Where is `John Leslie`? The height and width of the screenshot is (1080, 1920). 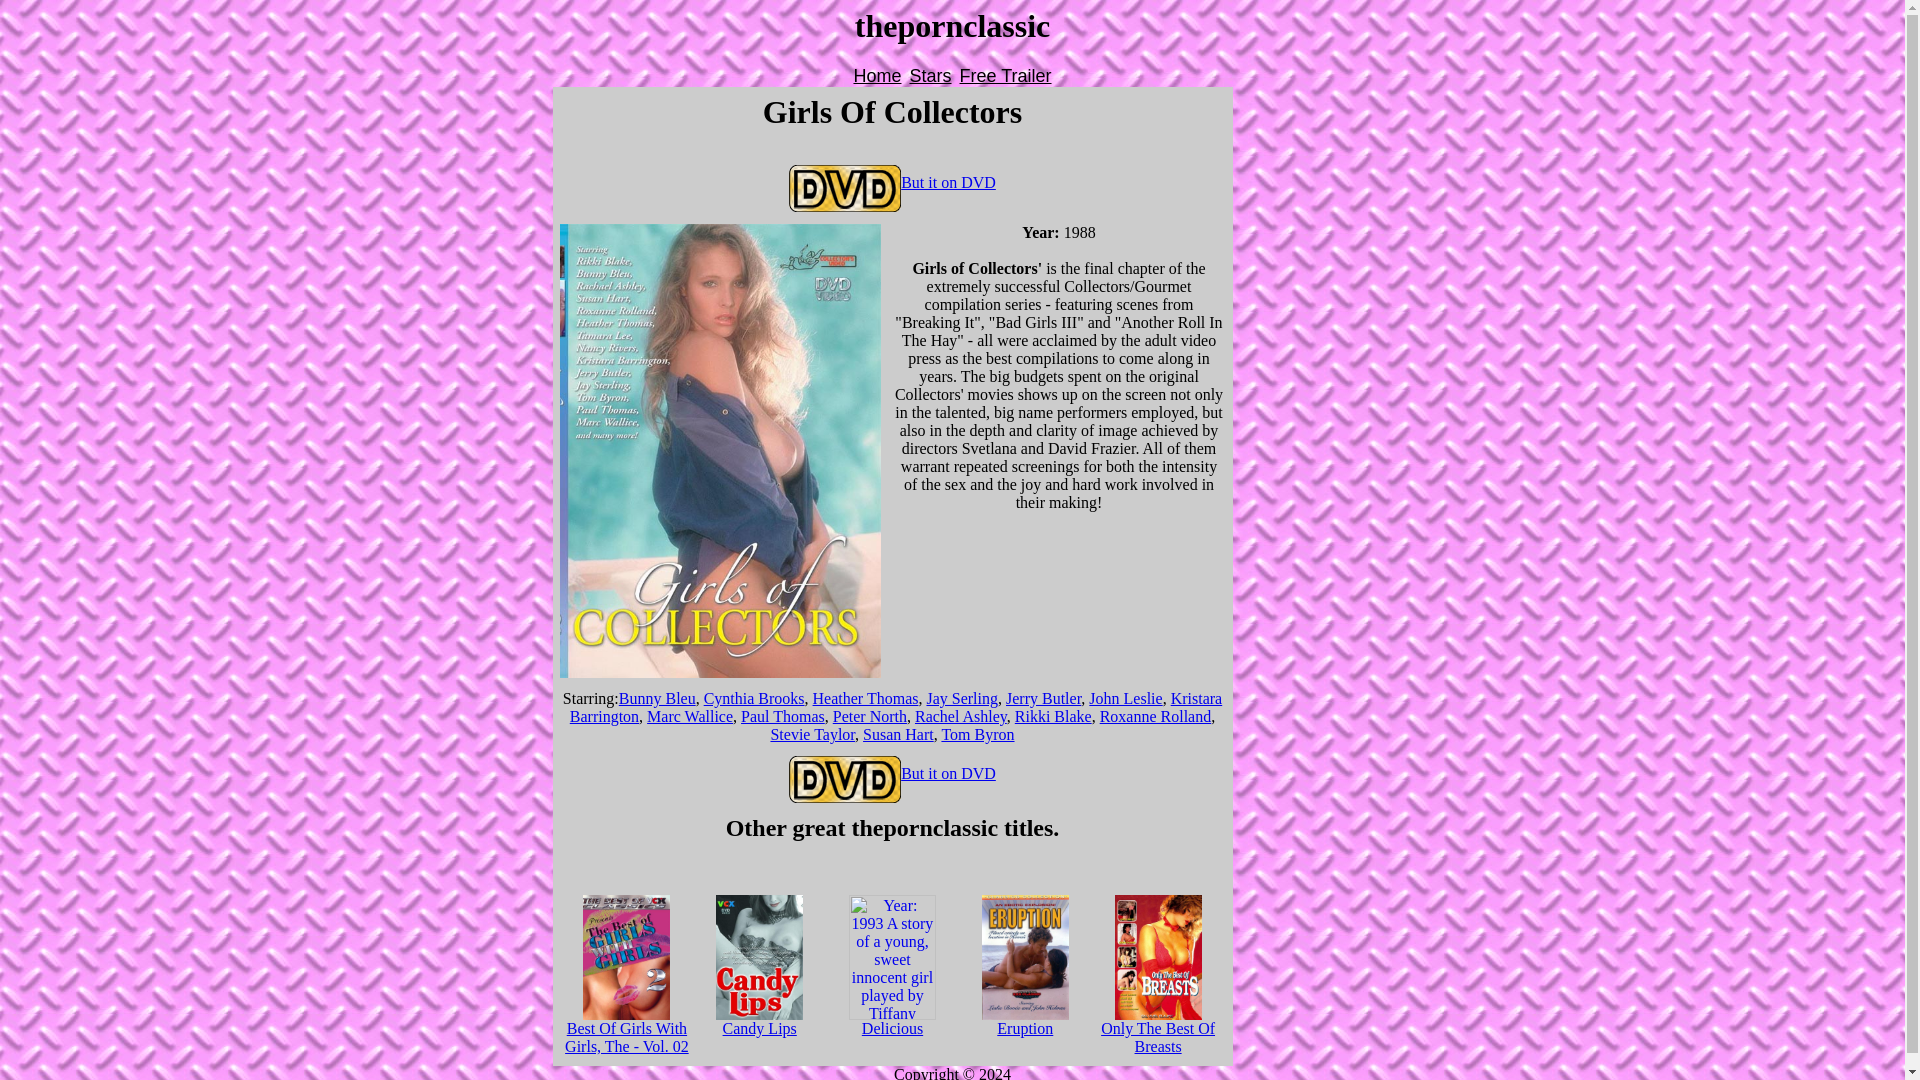
John Leslie is located at coordinates (1124, 698).